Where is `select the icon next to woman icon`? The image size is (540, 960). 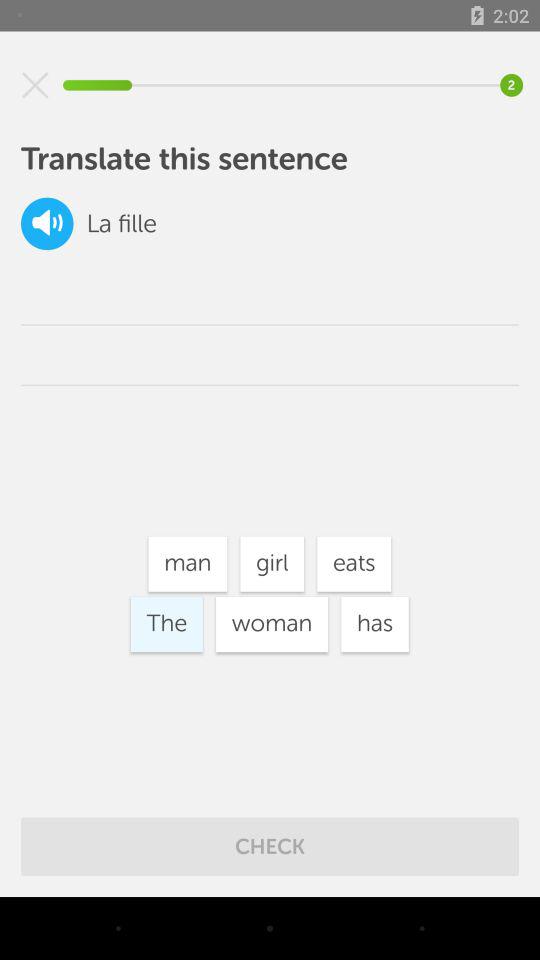
select the icon next to woman icon is located at coordinates (374, 624).